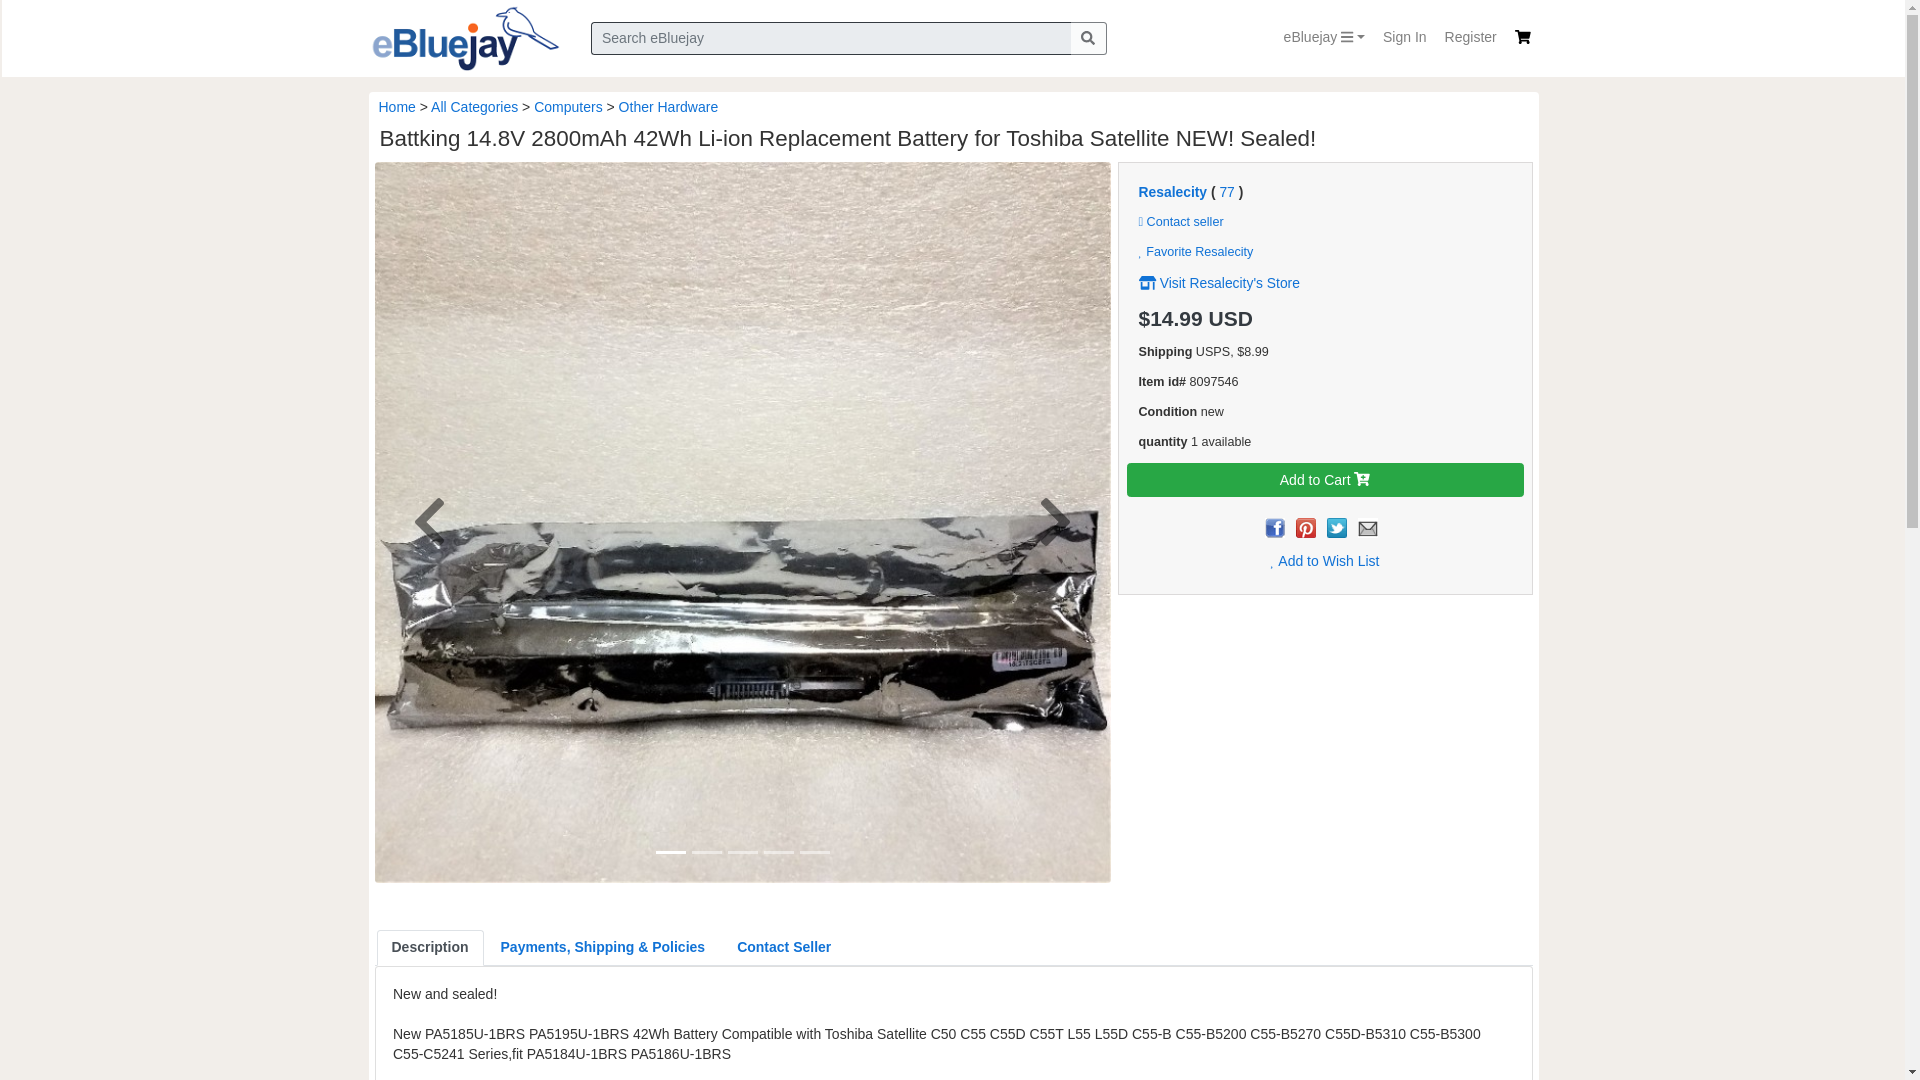 The width and height of the screenshot is (1920, 1080). I want to click on Register, so click(1470, 38).